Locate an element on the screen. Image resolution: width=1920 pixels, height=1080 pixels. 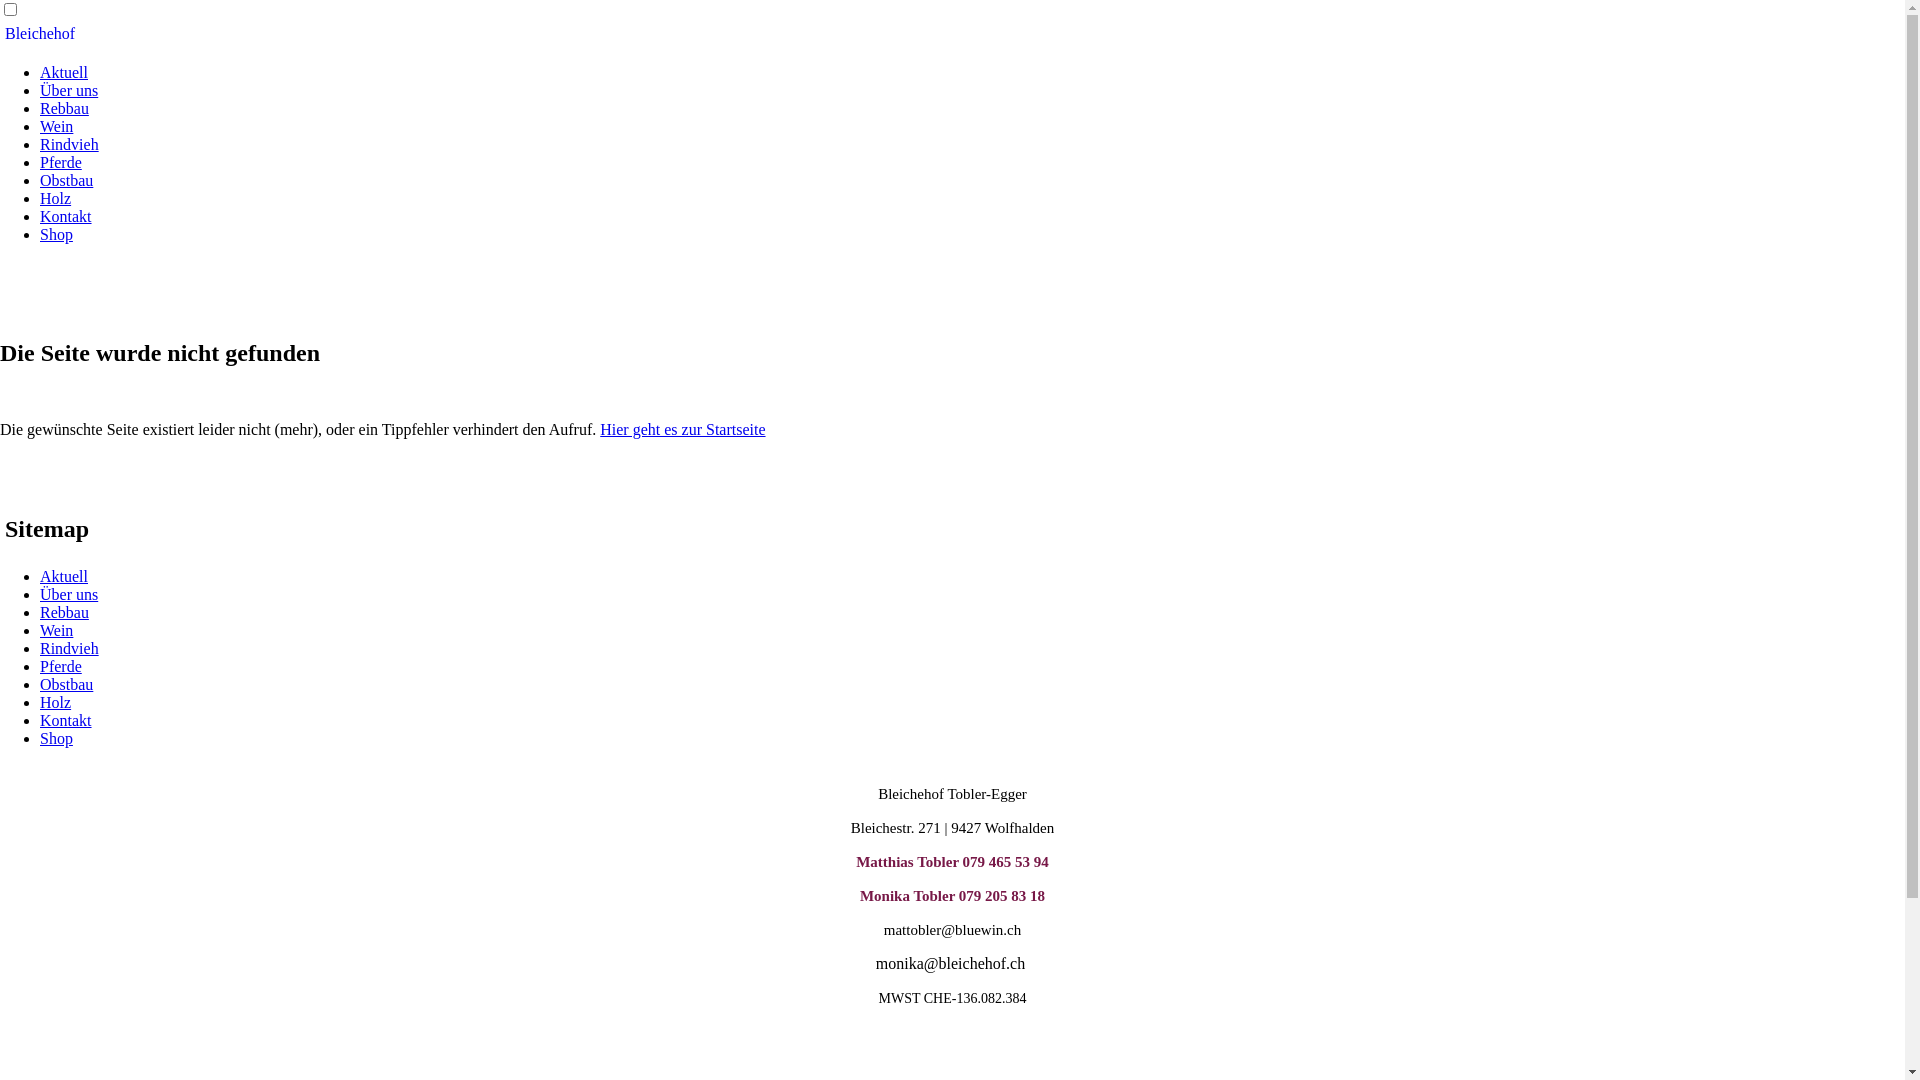
Hier geht es zur Startseite is located at coordinates (682, 430).